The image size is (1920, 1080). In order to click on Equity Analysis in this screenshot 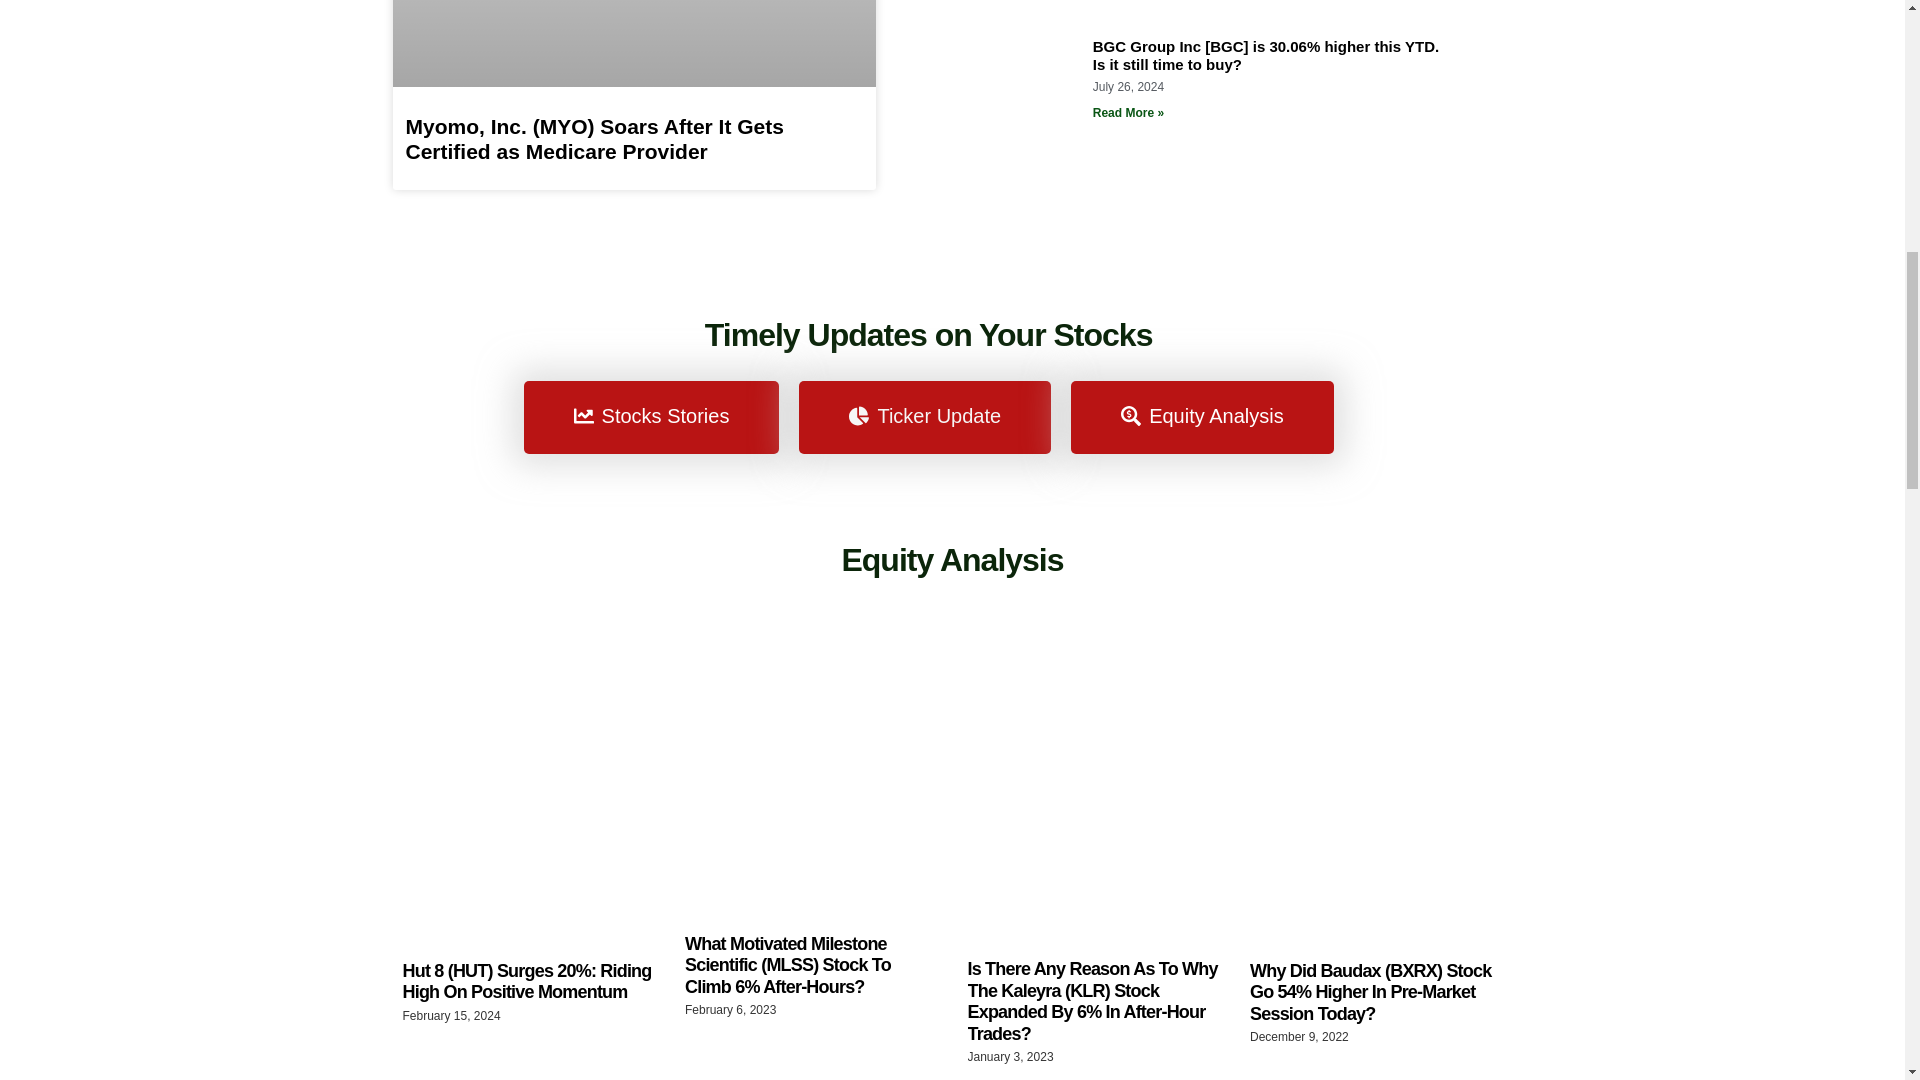, I will do `click(1202, 417)`.